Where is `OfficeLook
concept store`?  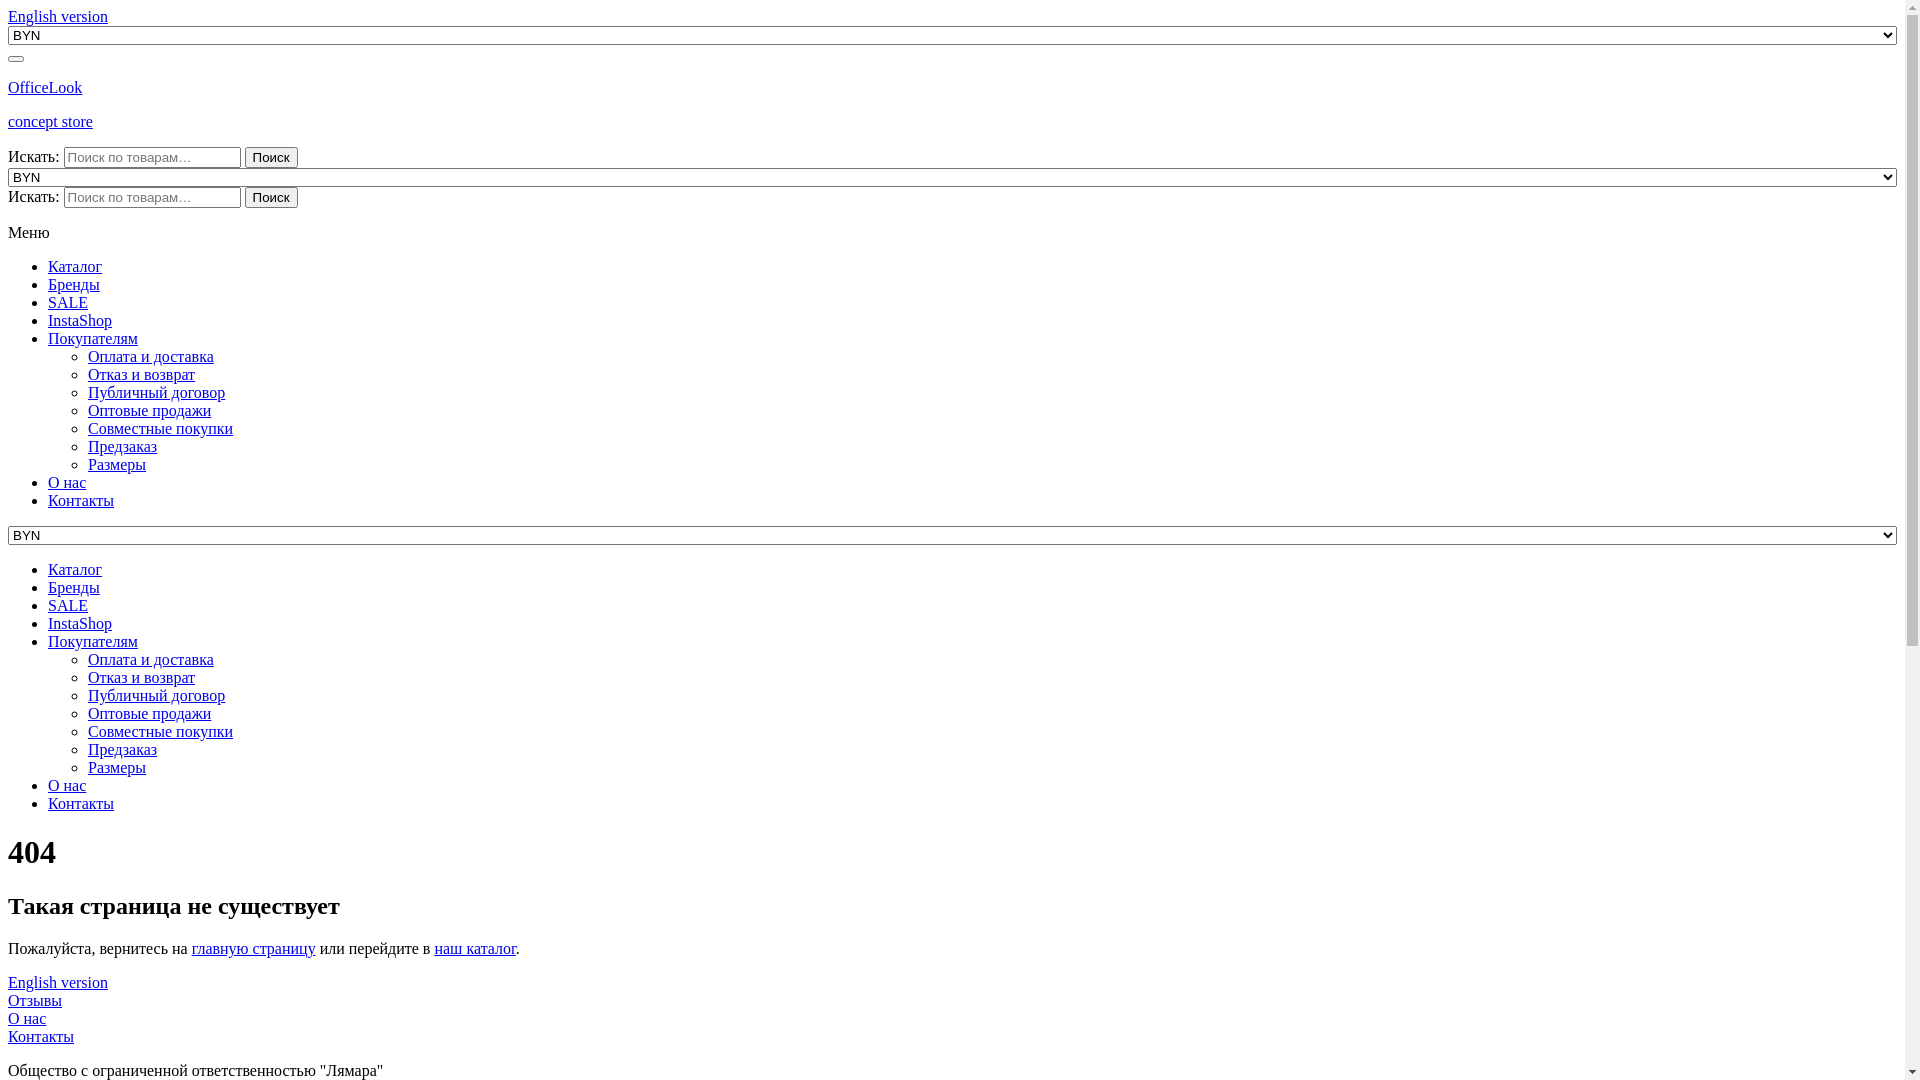
OfficeLook
concept store is located at coordinates (952, 105).